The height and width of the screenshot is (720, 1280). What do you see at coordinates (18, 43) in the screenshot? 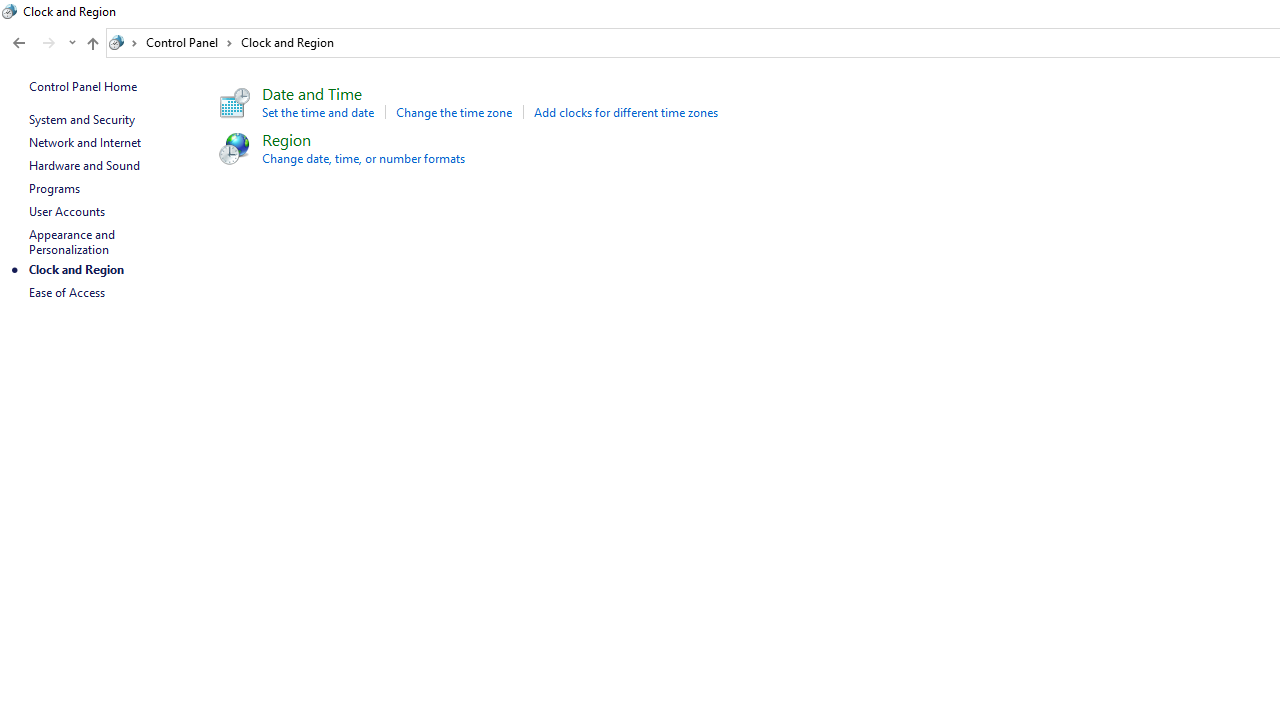
I see `Back to Appearance and Personalization (Alt + Left Arrow)` at bounding box center [18, 43].